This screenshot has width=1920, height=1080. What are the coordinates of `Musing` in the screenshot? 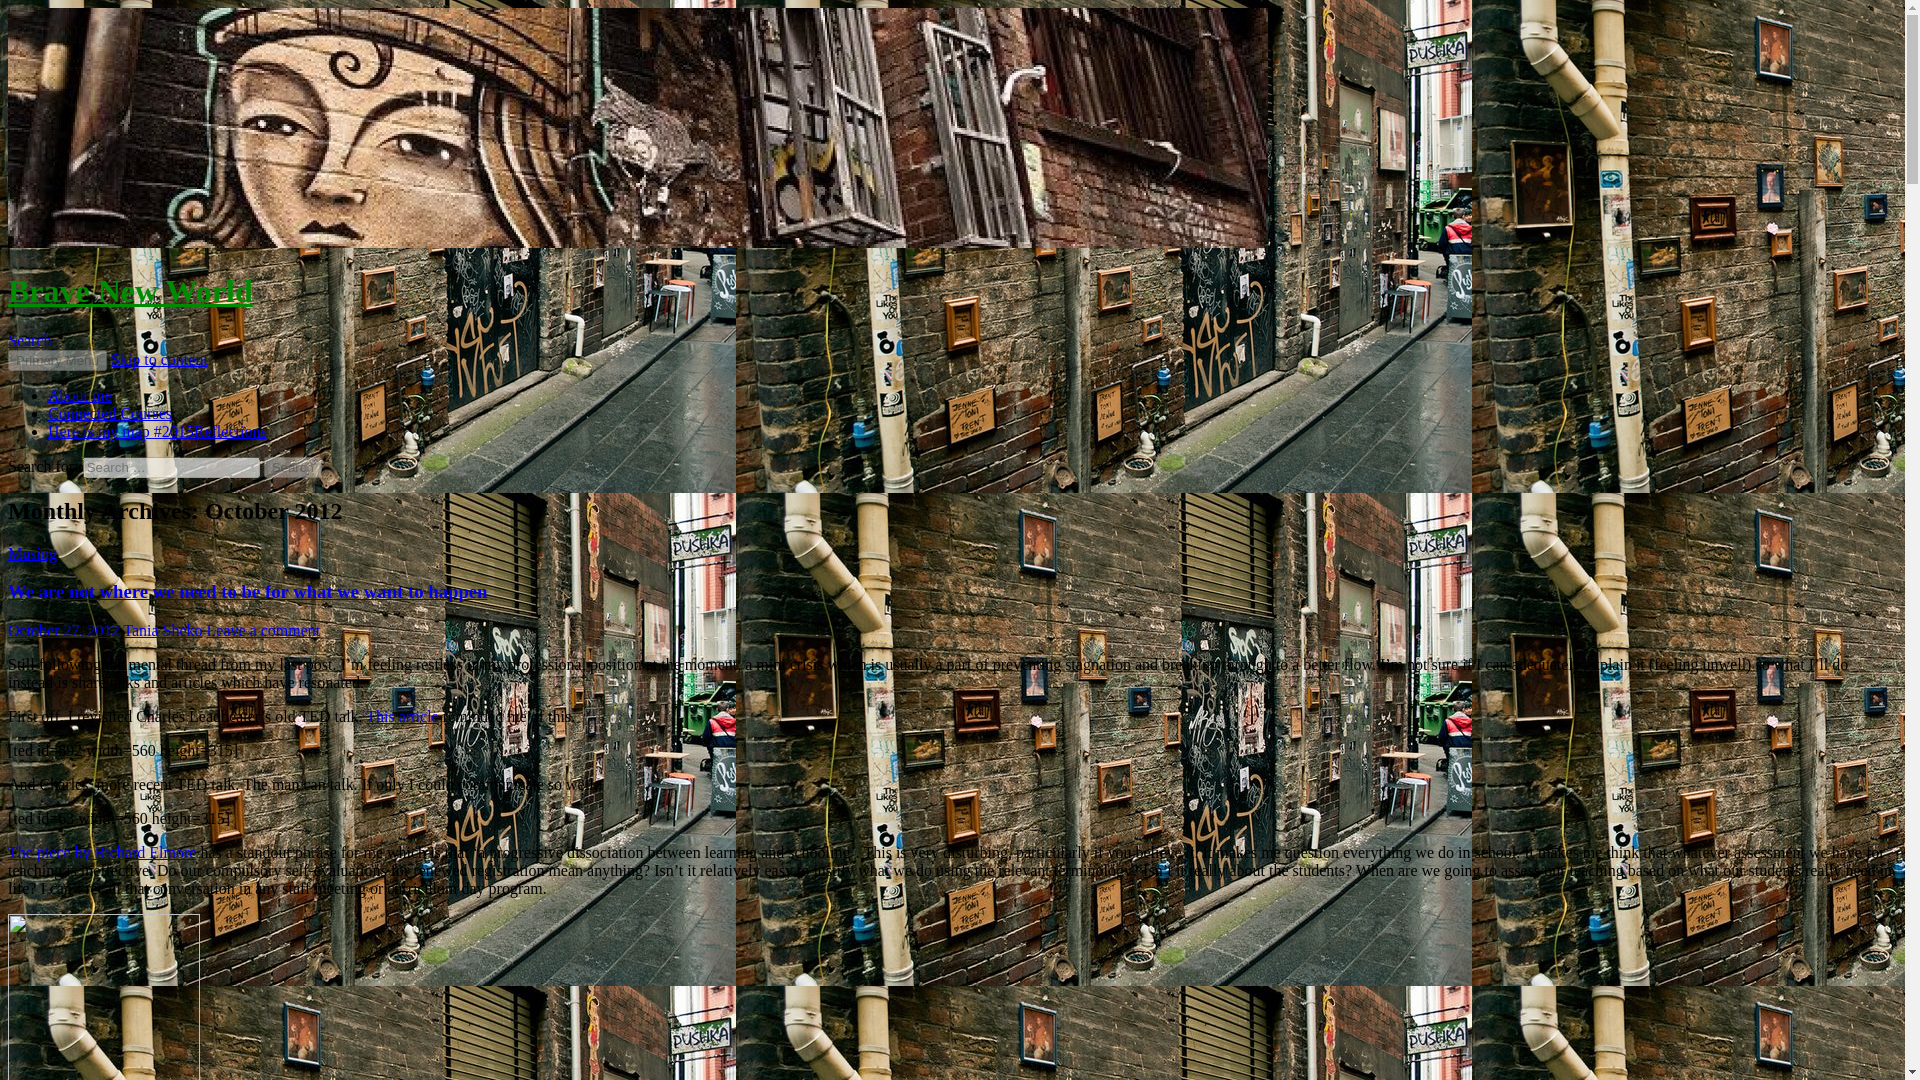 It's located at (32, 553).